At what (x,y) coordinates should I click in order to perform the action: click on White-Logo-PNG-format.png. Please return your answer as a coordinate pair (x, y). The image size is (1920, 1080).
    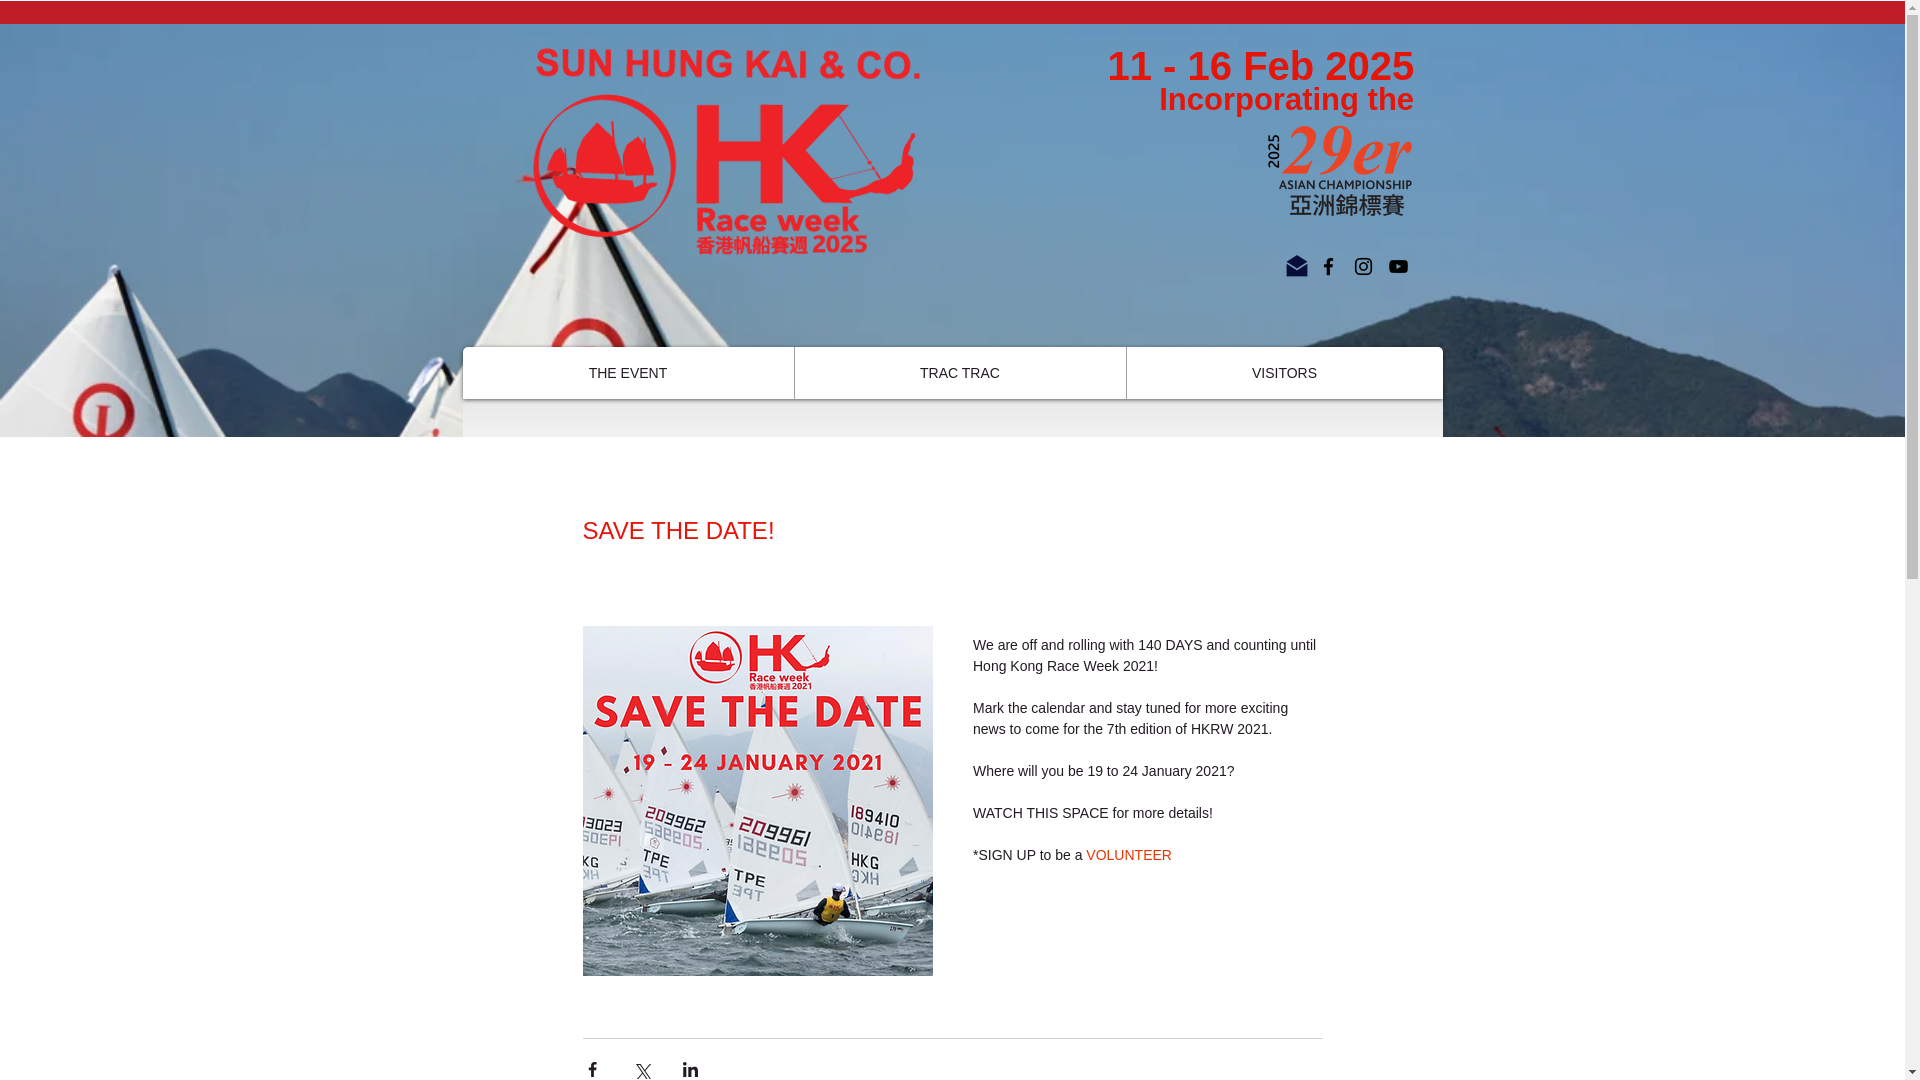
    Looking at the image, I should click on (716, 160).